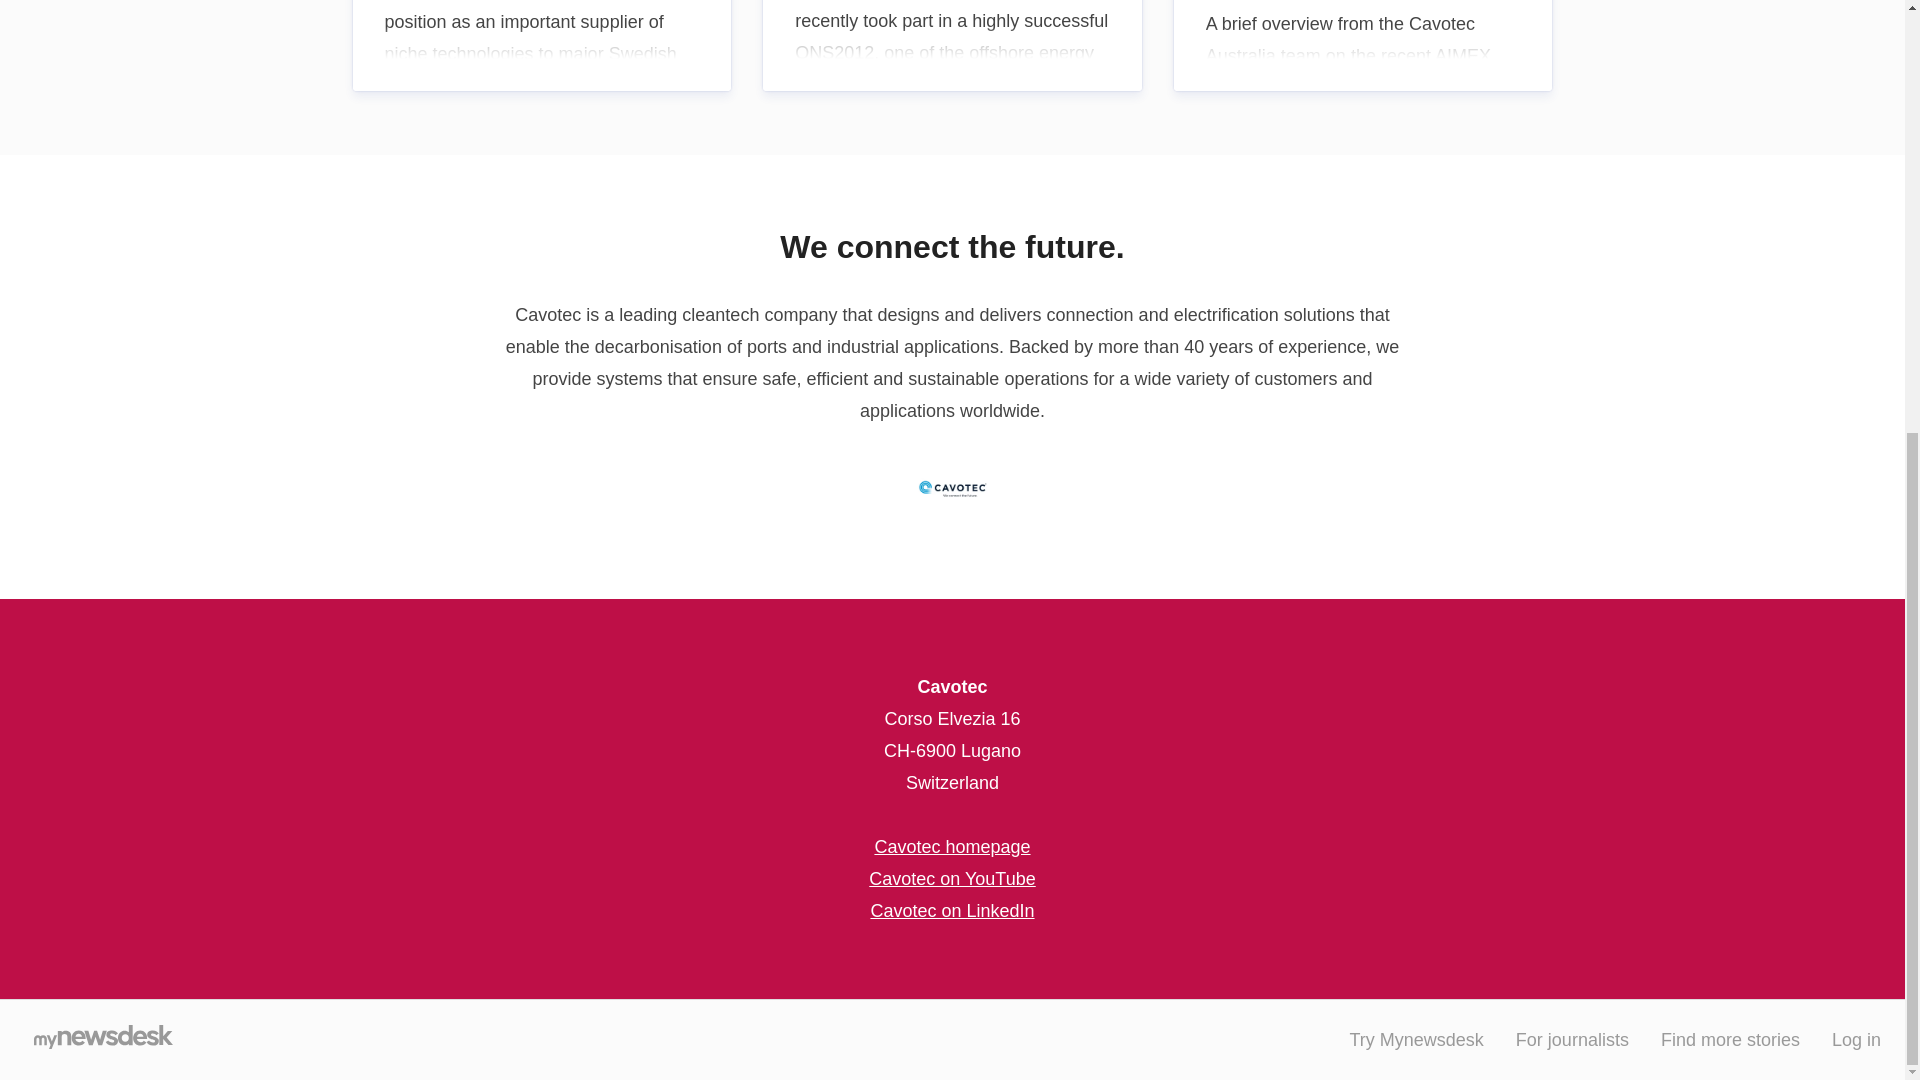 This screenshot has height=1080, width=1920. What do you see at coordinates (1416, 1040) in the screenshot?
I see `Try Mynewsdesk` at bounding box center [1416, 1040].